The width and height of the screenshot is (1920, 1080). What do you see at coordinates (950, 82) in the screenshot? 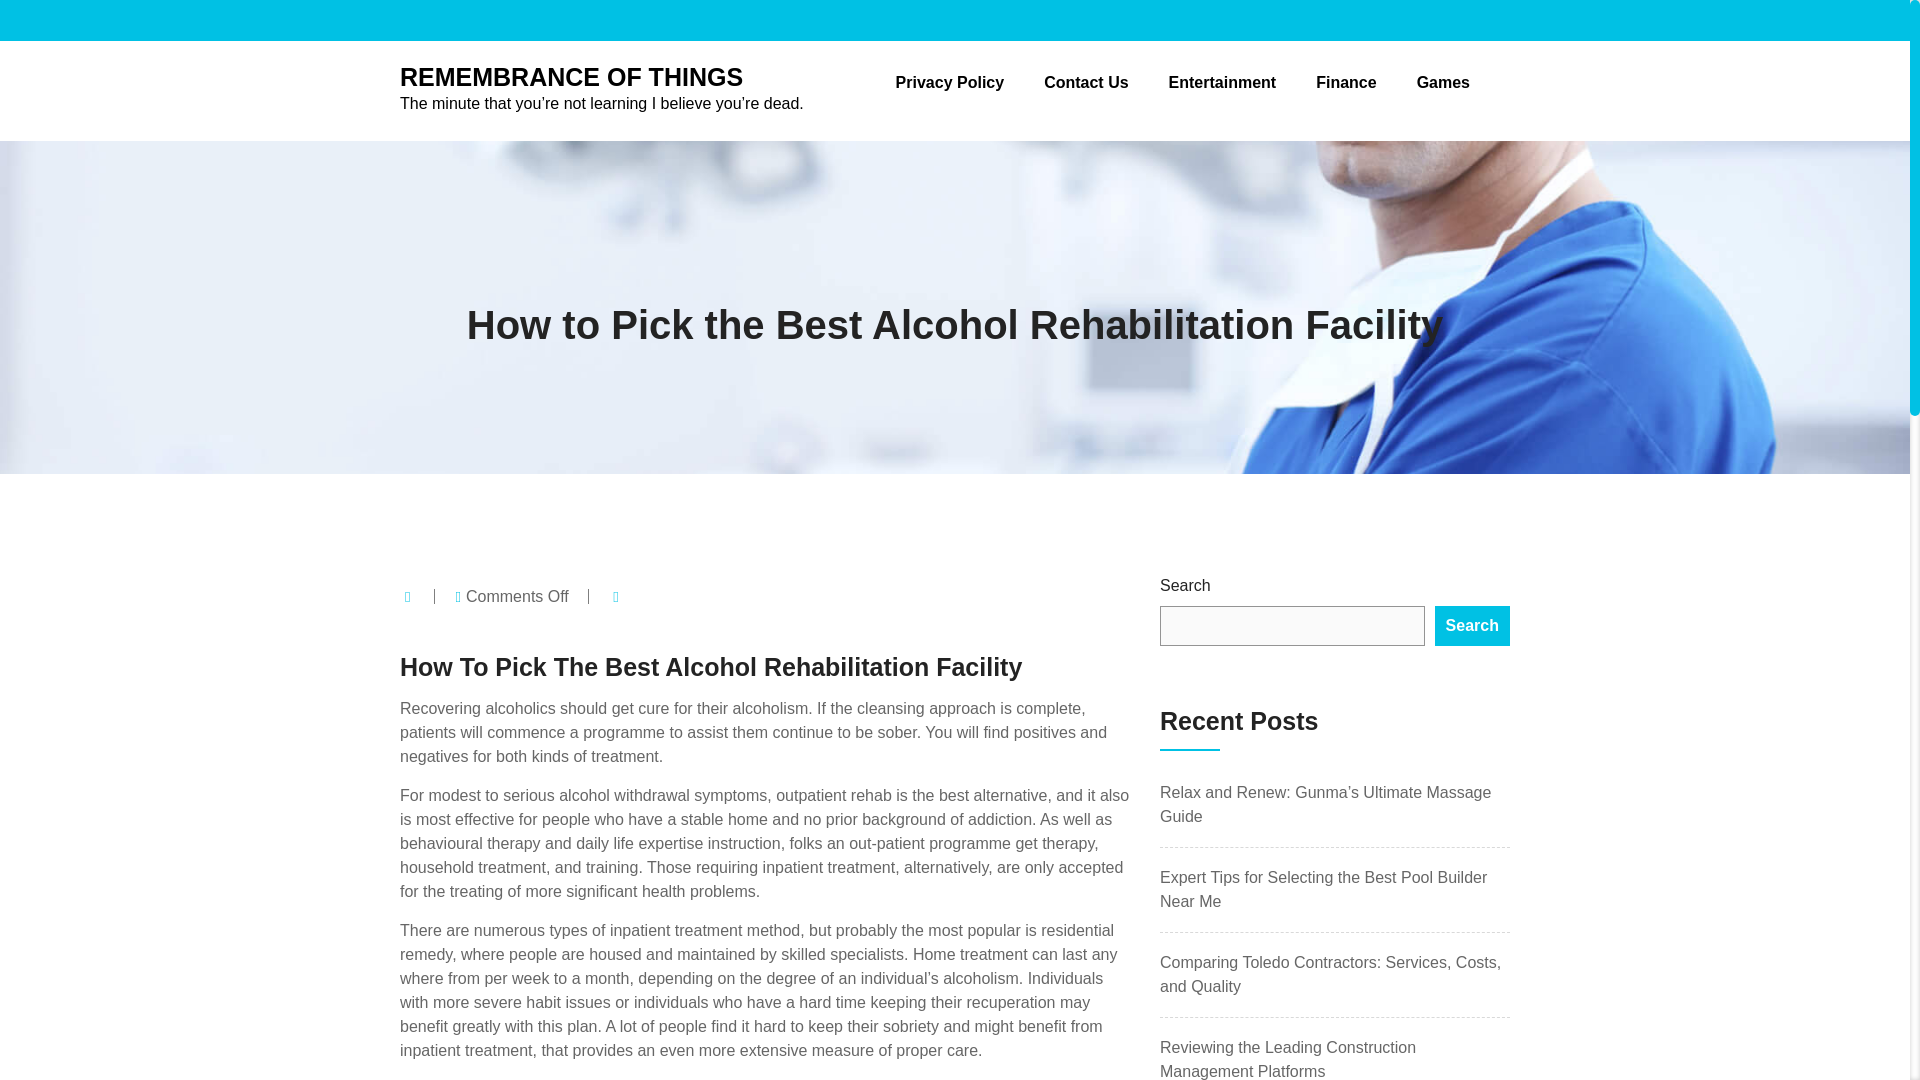
I see `Privacy Policy` at bounding box center [950, 82].